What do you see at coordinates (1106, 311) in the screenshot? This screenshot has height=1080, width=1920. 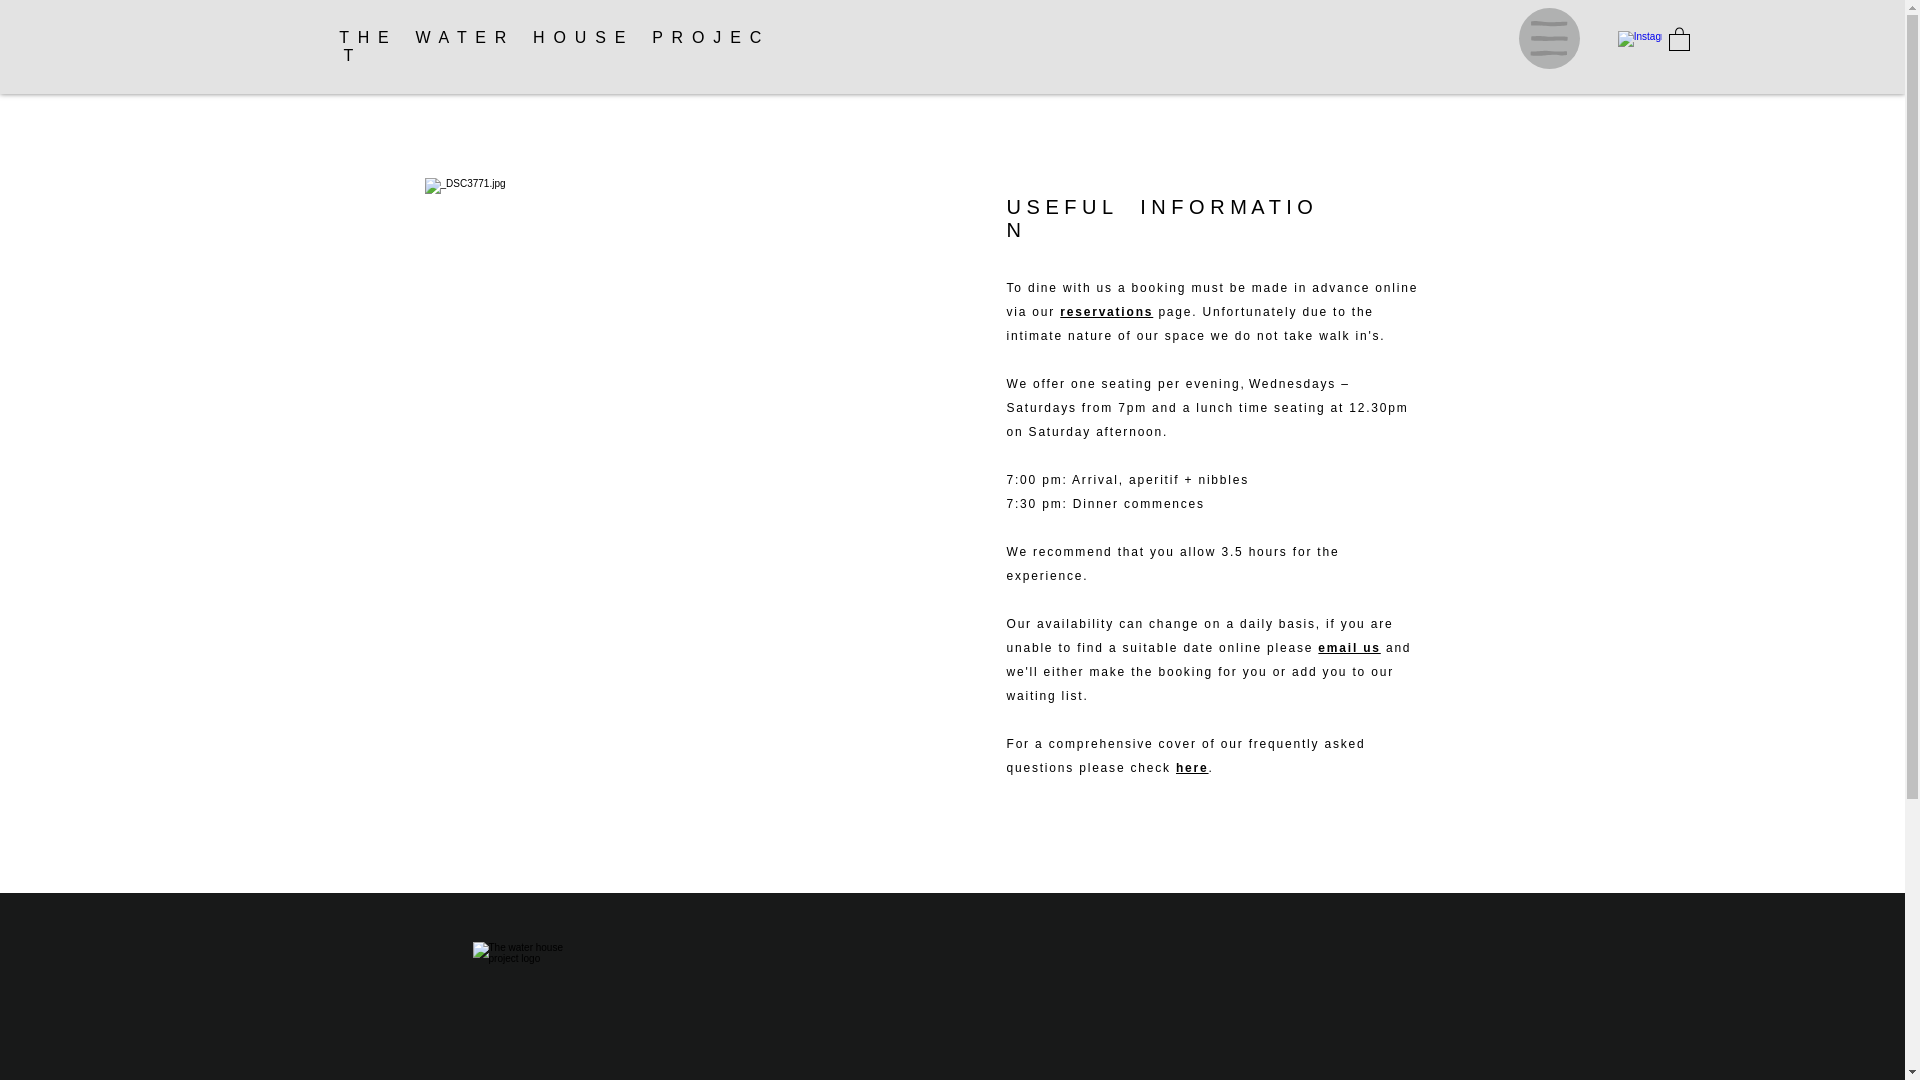 I see `reservations` at bounding box center [1106, 311].